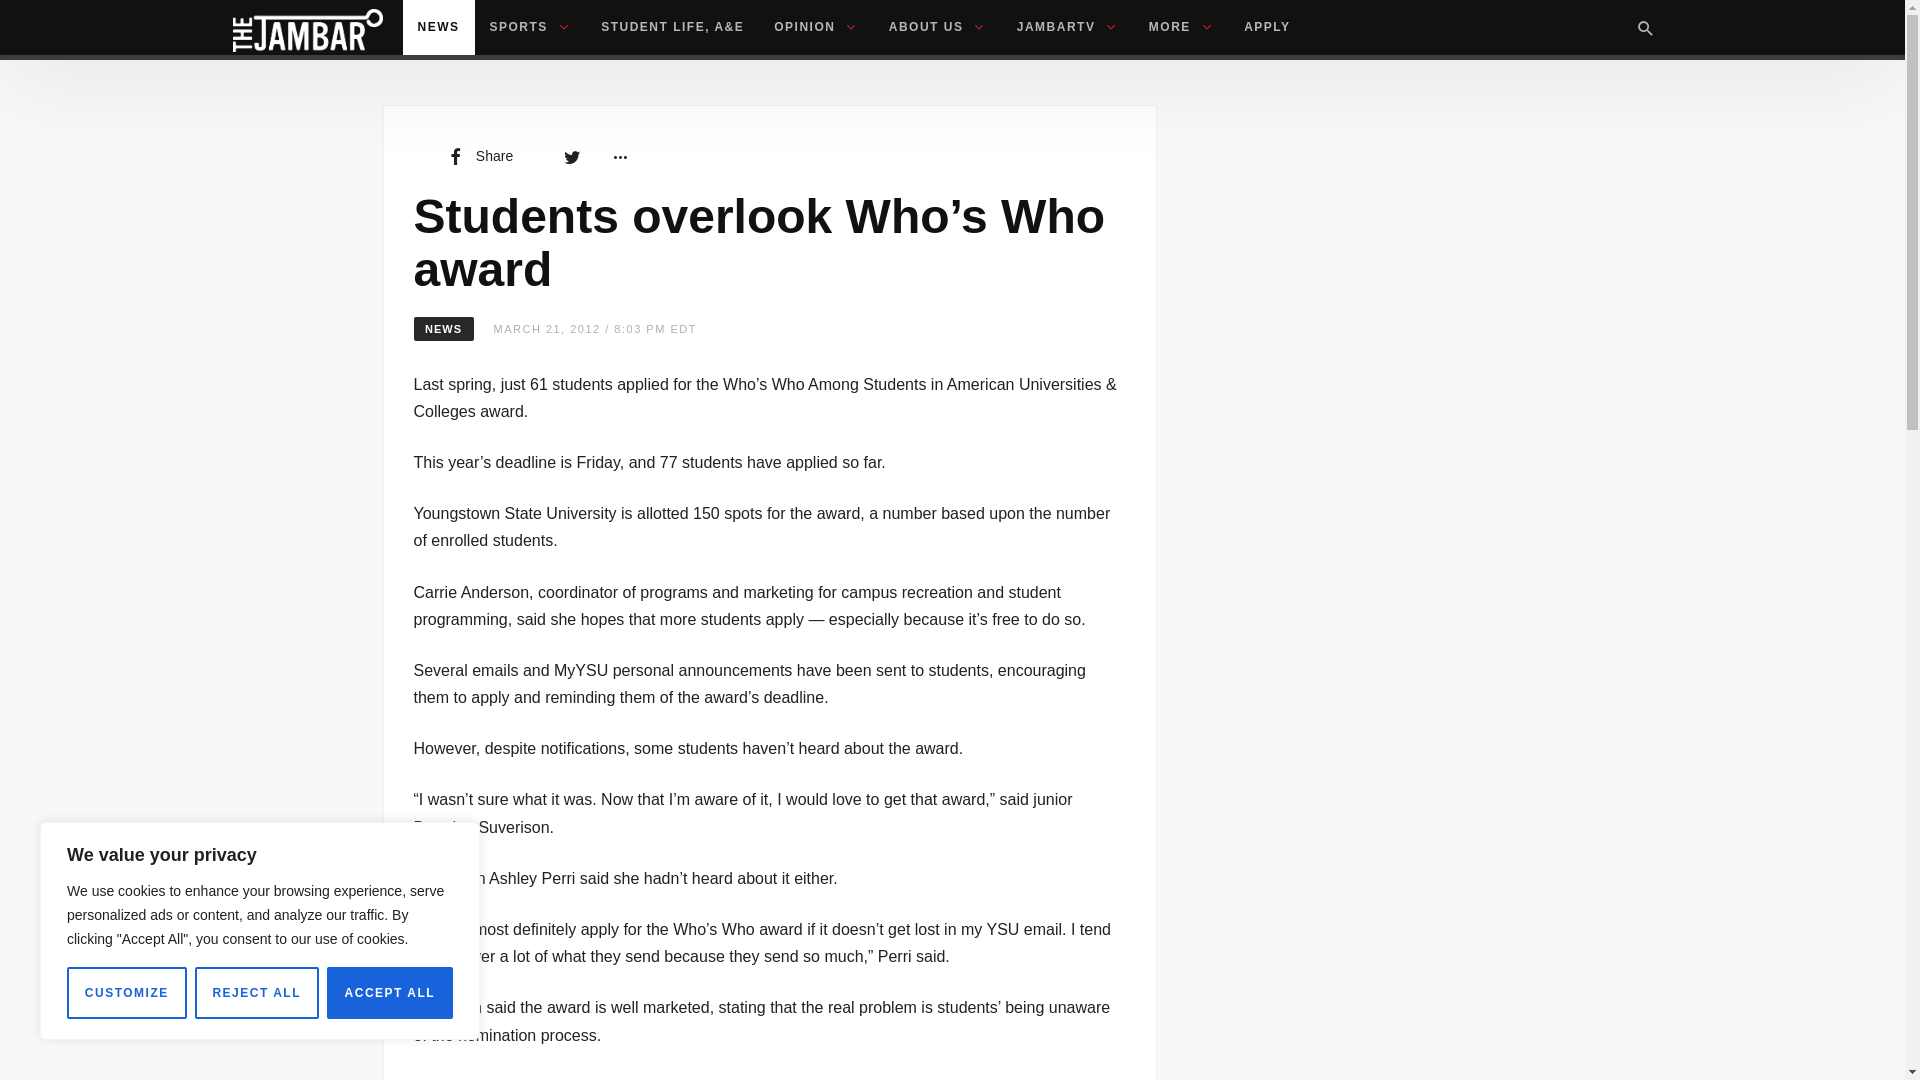 The height and width of the screenshot is (1080, 1920). Describe the element at coordinates (126, 992) in the screenshot. I see `CUSTOMIZE` at that location.